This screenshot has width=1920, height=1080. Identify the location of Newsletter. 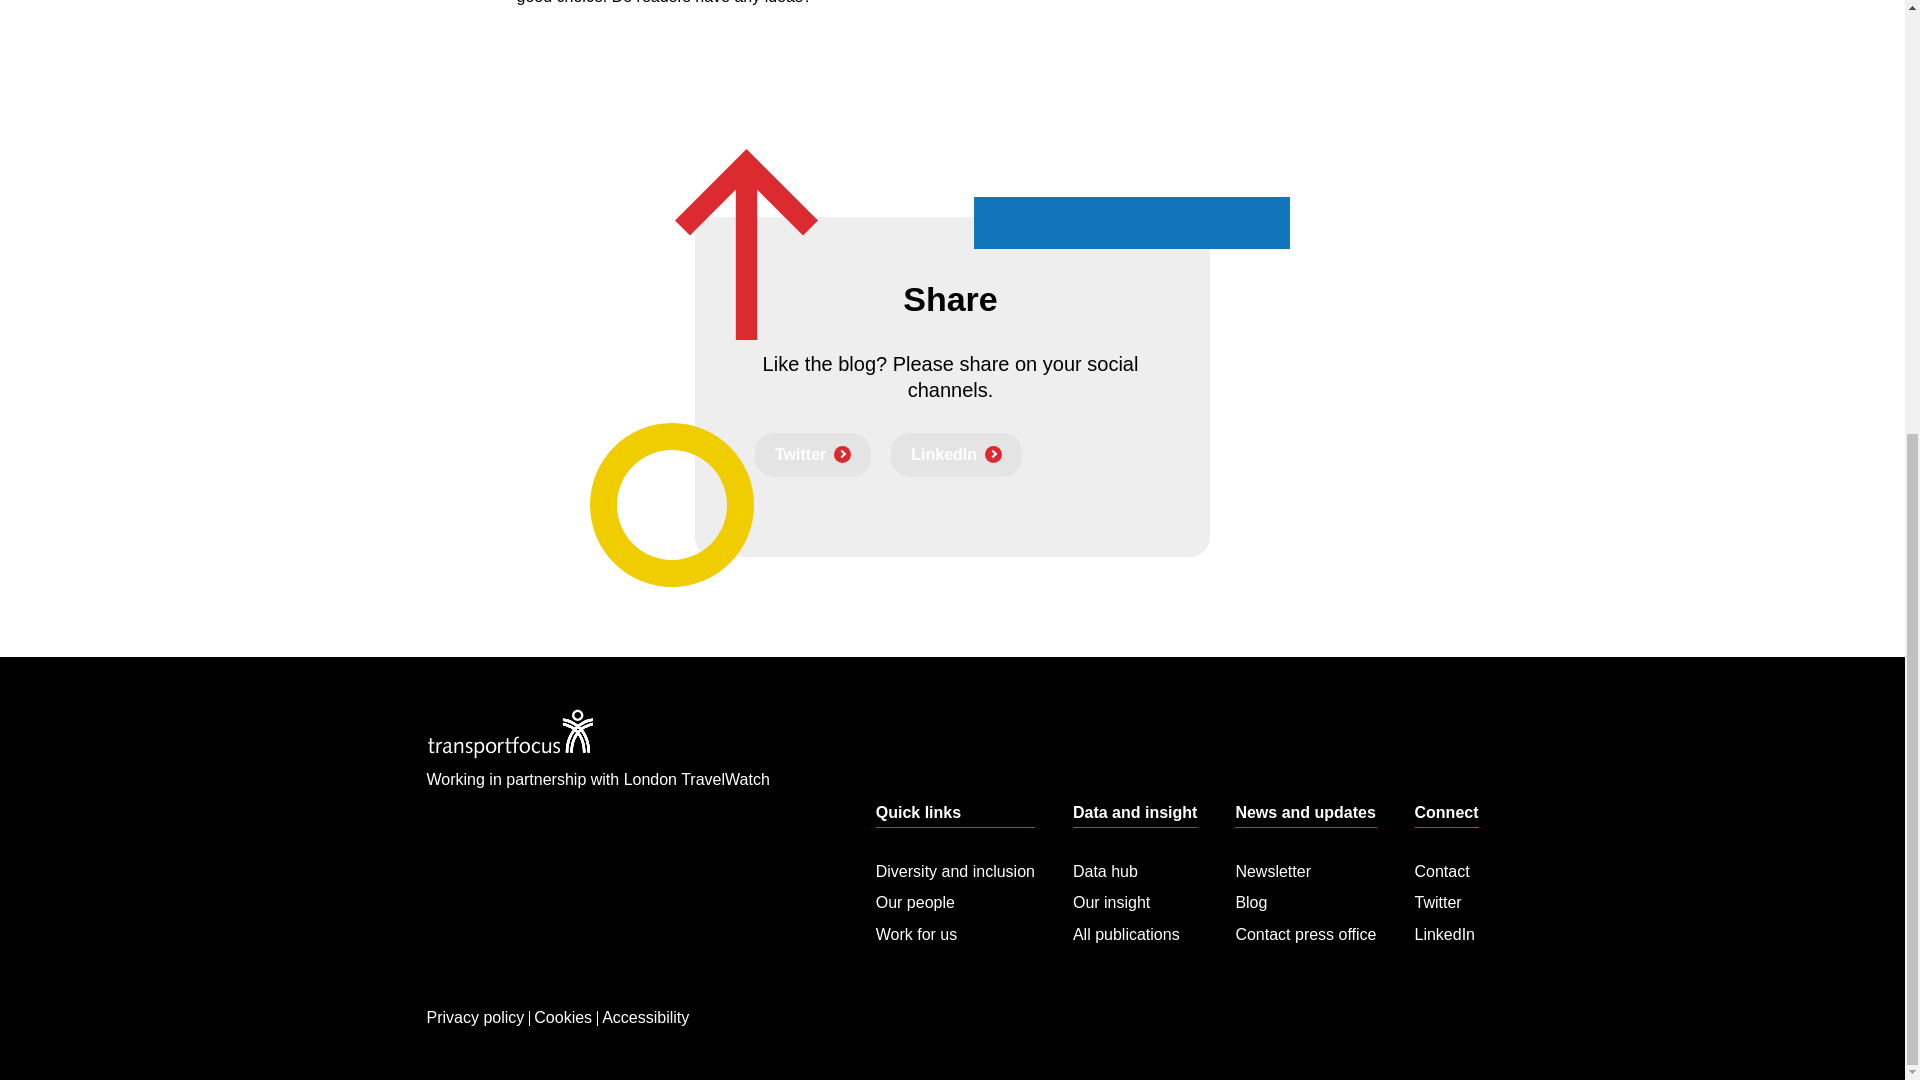
(1305, 872).